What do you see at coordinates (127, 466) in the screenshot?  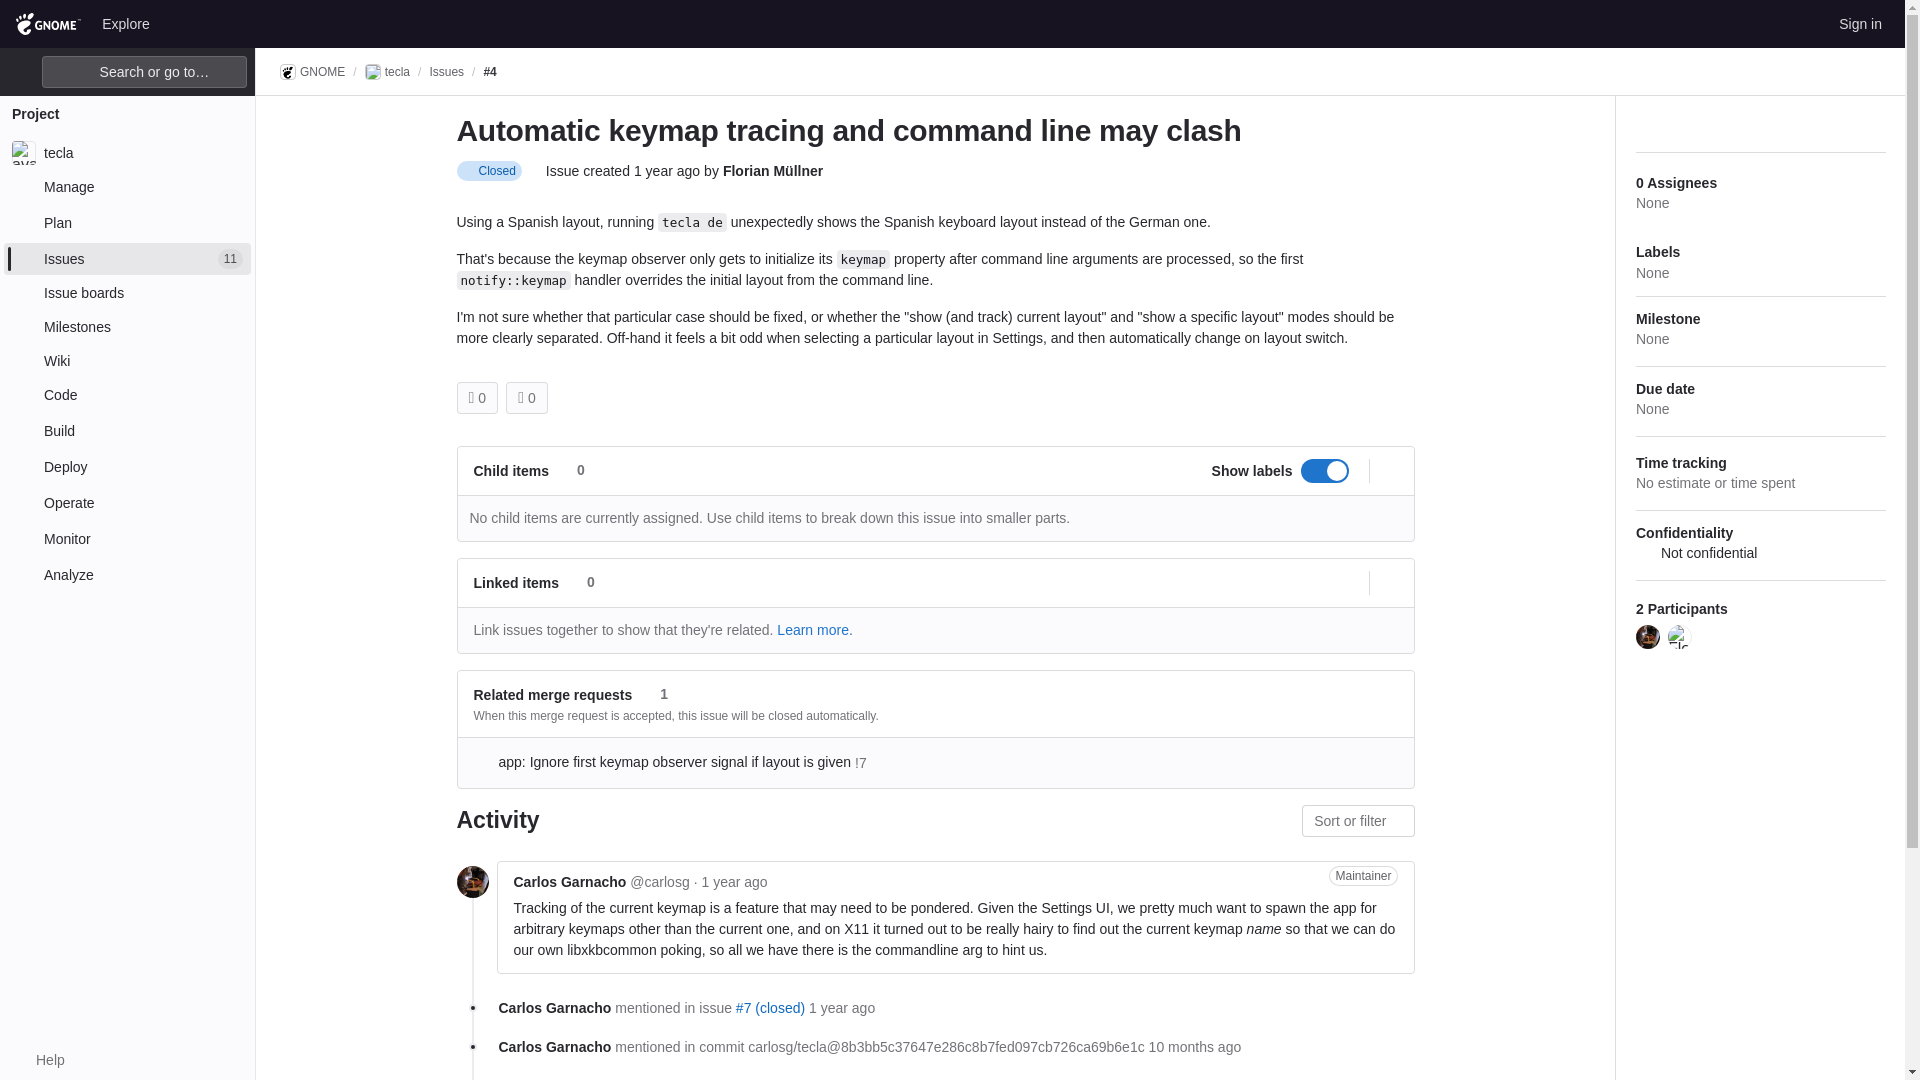 I see `Deploy` at bounding box center [127, 466].